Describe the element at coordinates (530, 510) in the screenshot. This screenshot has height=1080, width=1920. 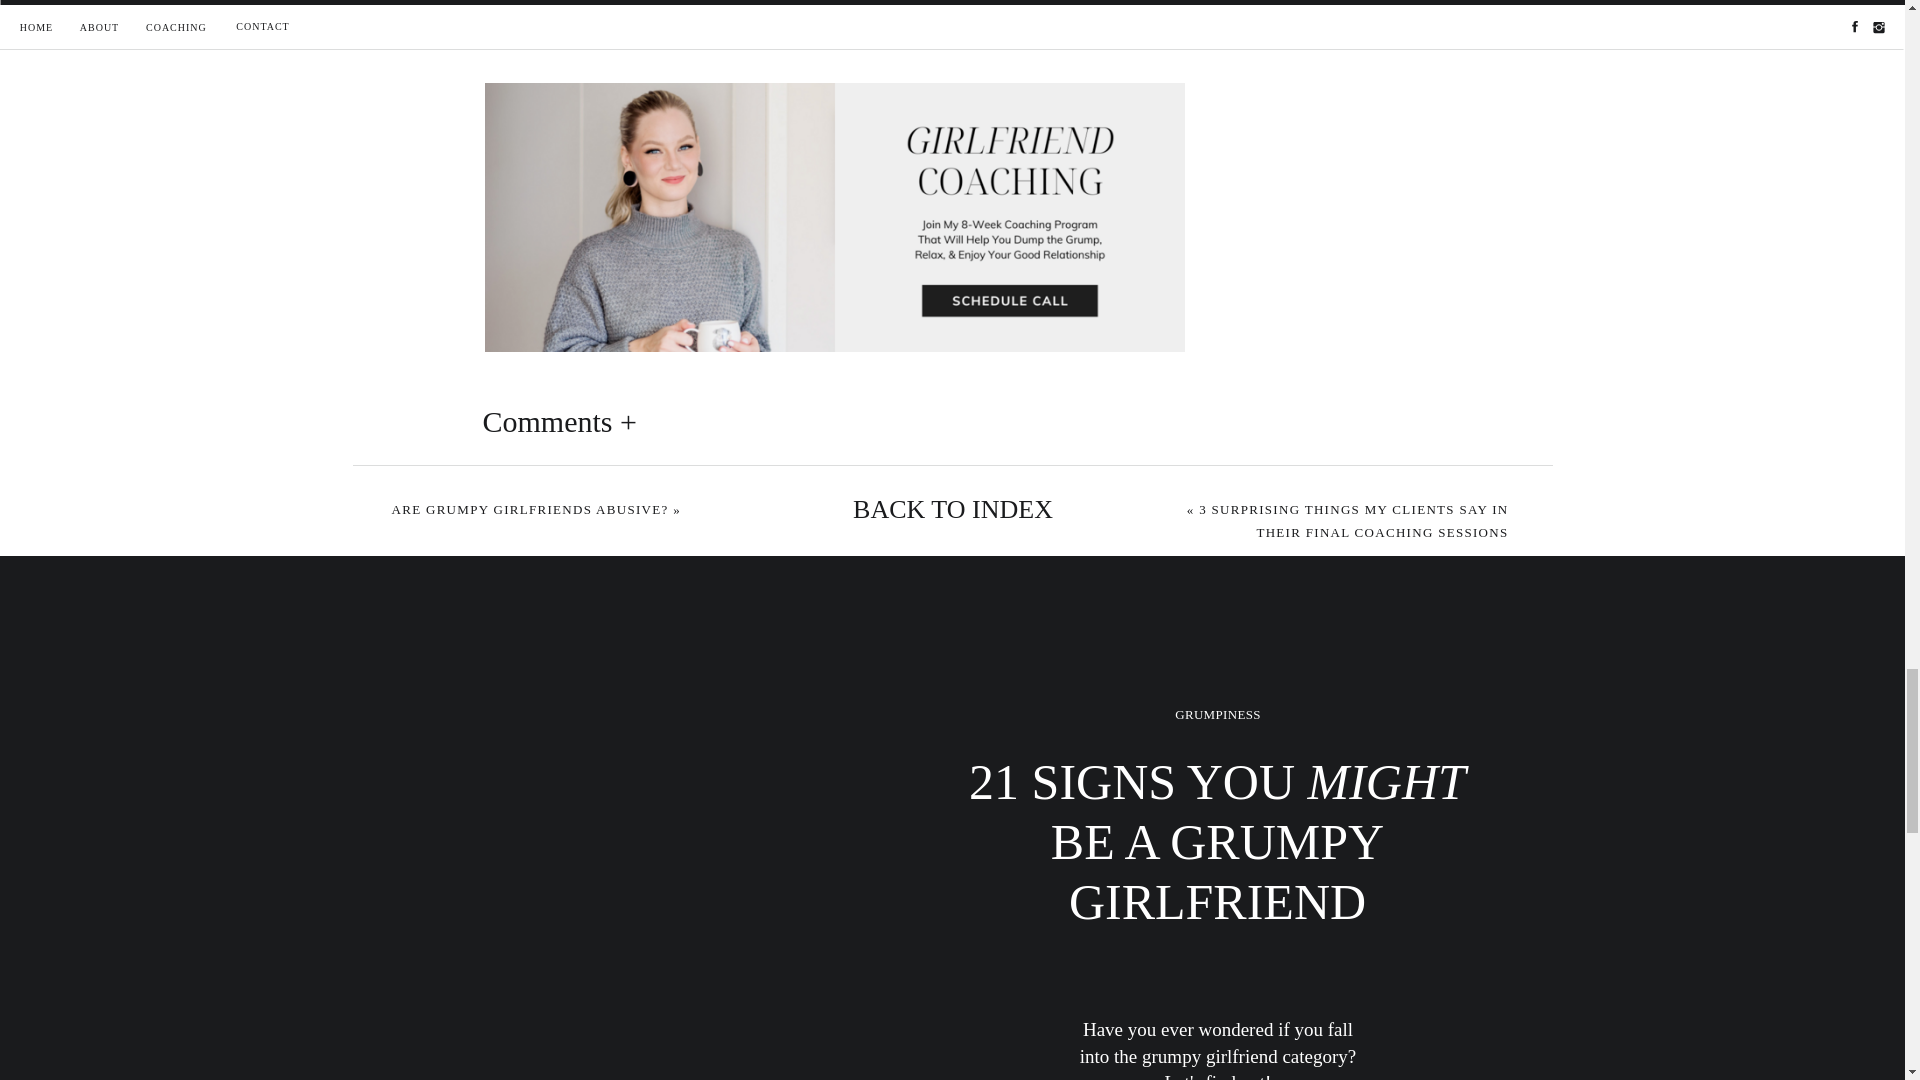
I see `ARE GRUMPY GIRLFRIENDS ABUSIVE?` at that location.